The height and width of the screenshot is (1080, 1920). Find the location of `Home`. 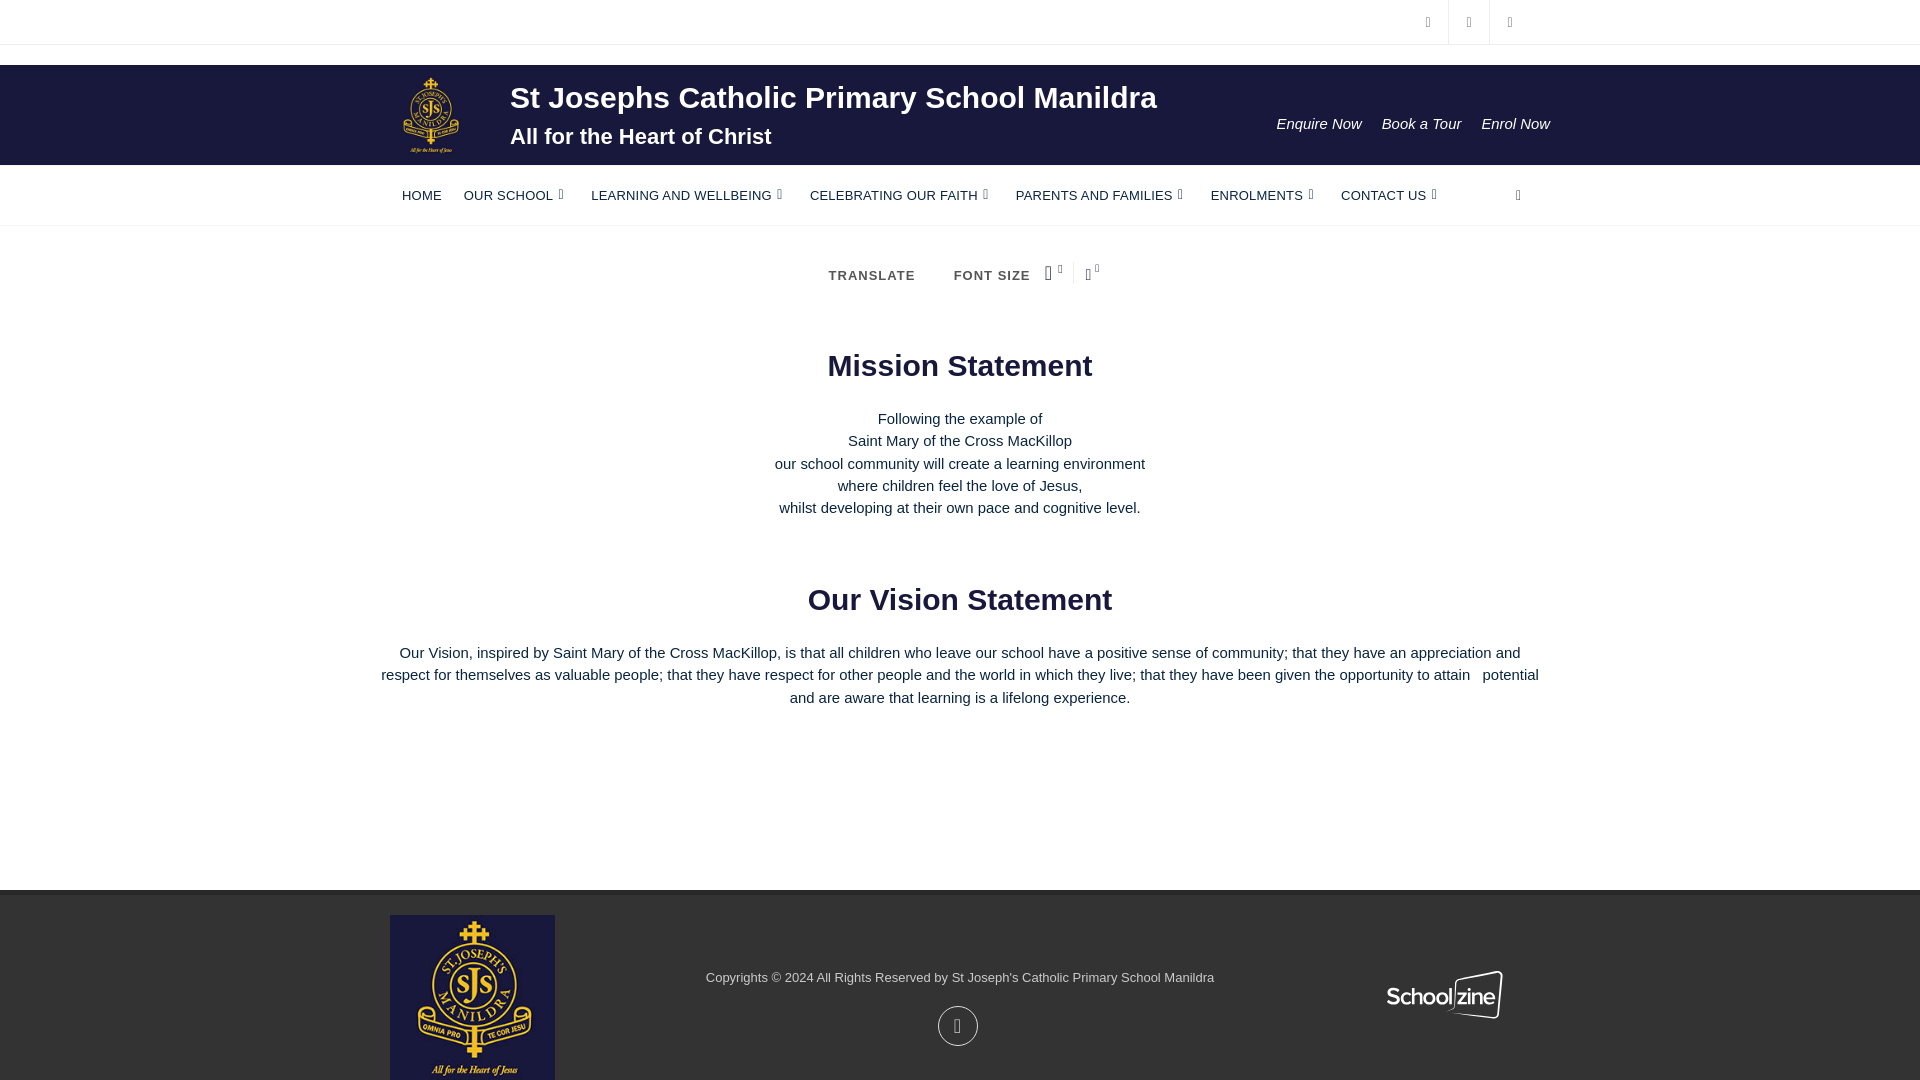

Home is located at coordinates (421, 196).